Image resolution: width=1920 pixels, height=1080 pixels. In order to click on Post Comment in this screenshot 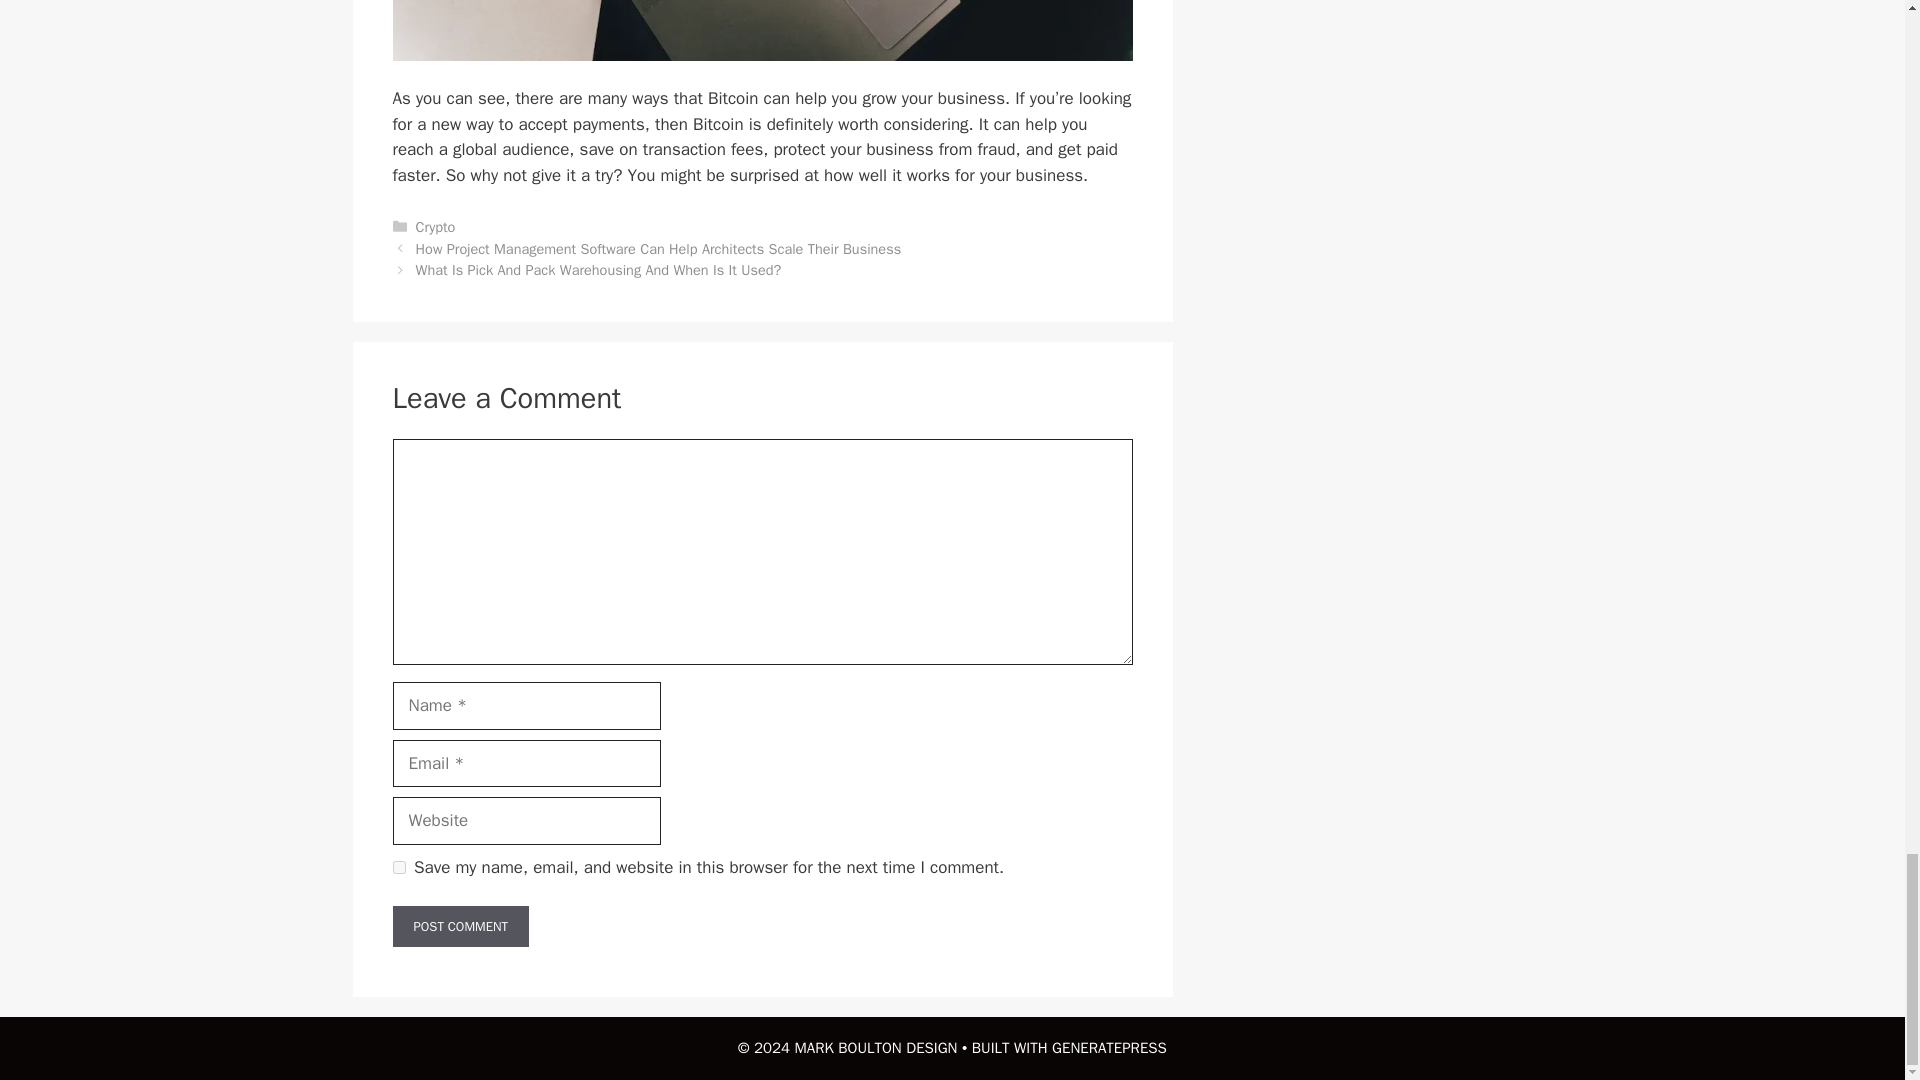, I will do `click(460, 927)`.